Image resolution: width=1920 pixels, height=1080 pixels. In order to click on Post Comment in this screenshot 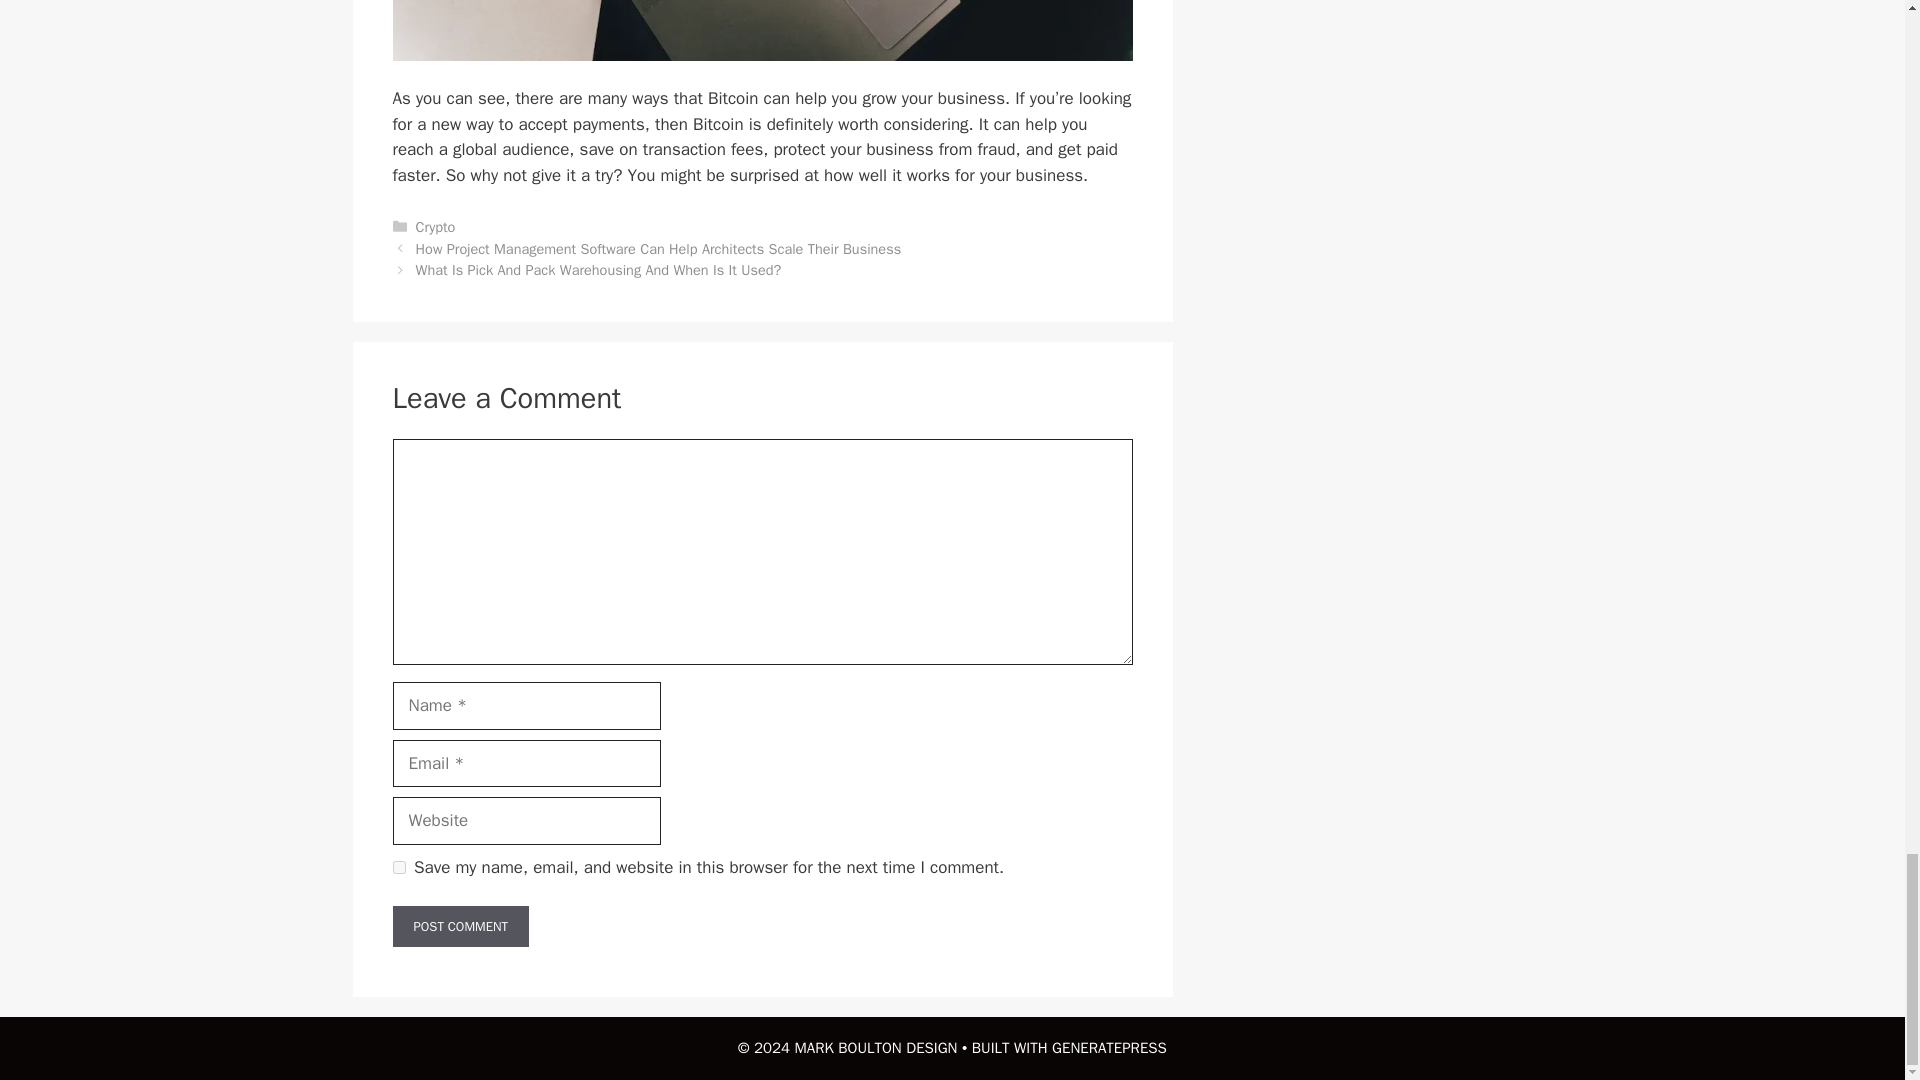, I will do `click(460, 927)`.